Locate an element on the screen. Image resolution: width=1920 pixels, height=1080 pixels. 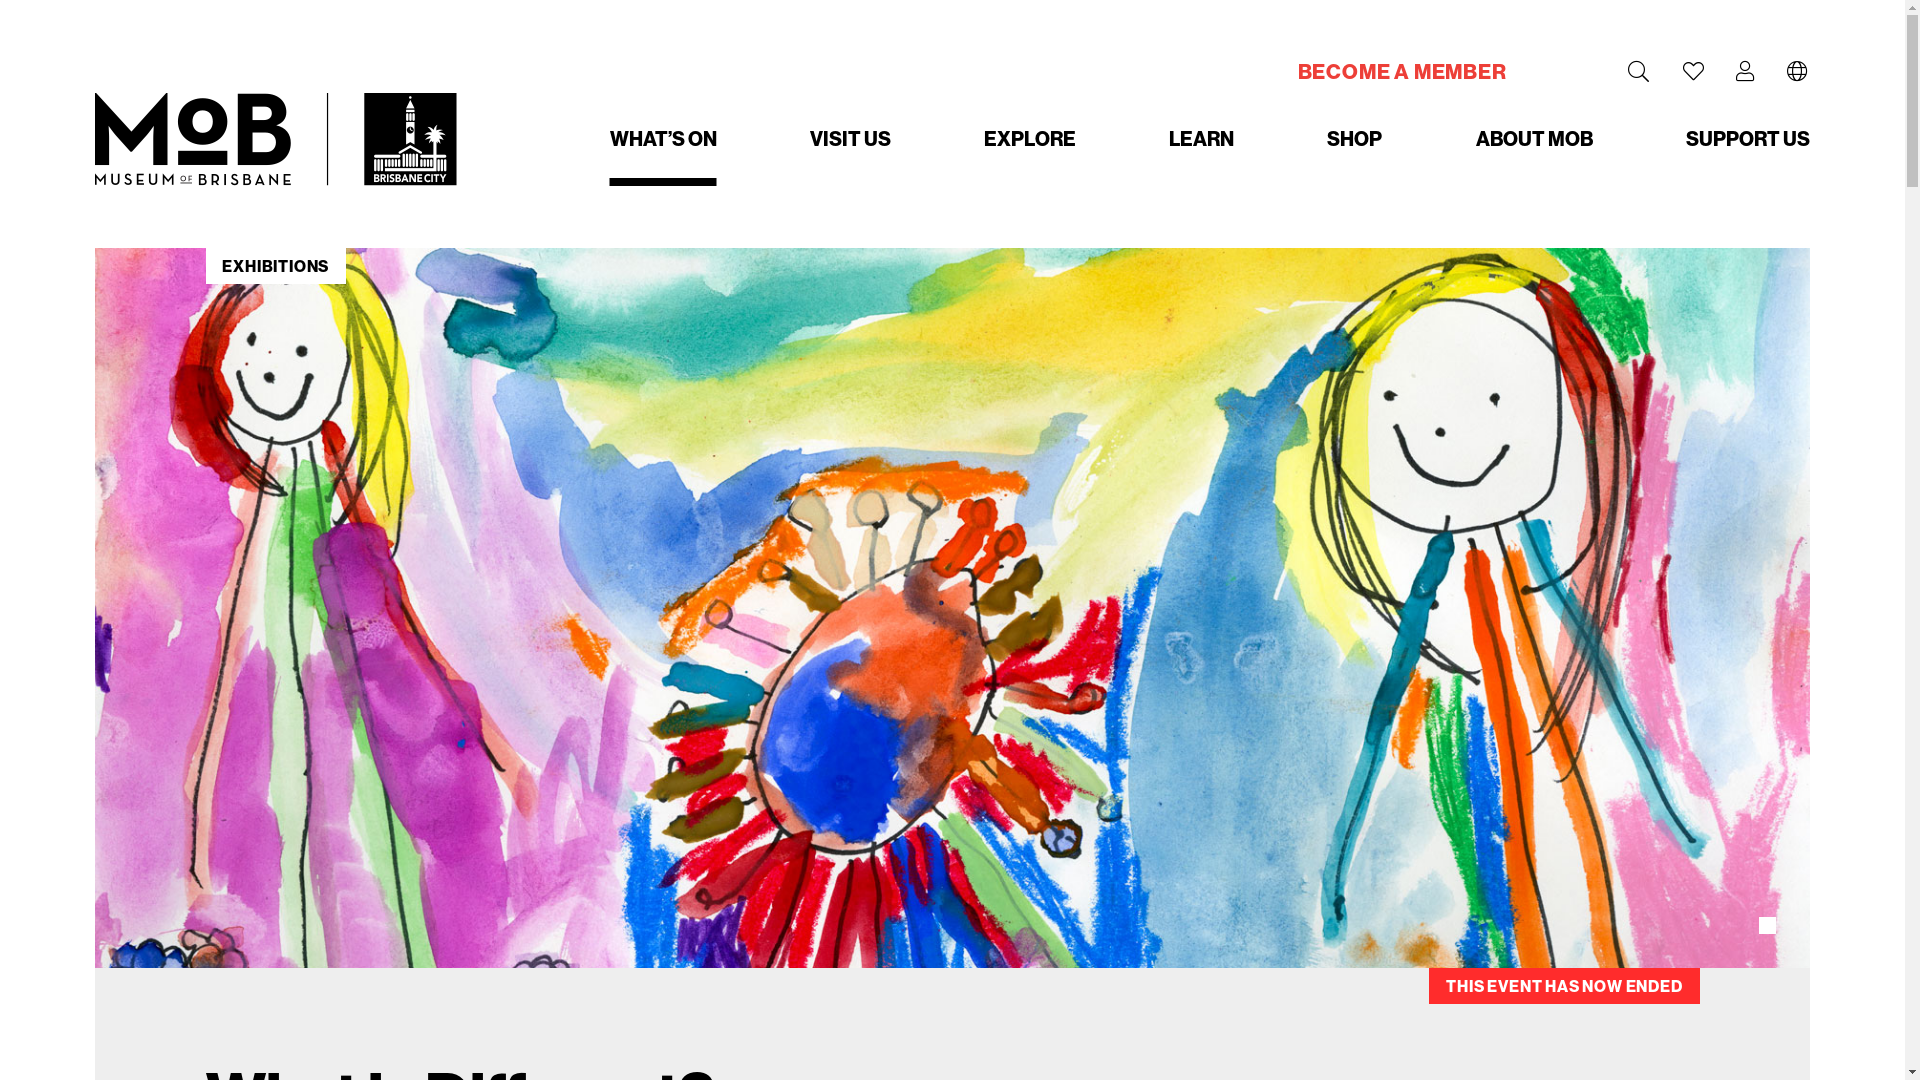
My Account is located at coordinates (1746, 72).